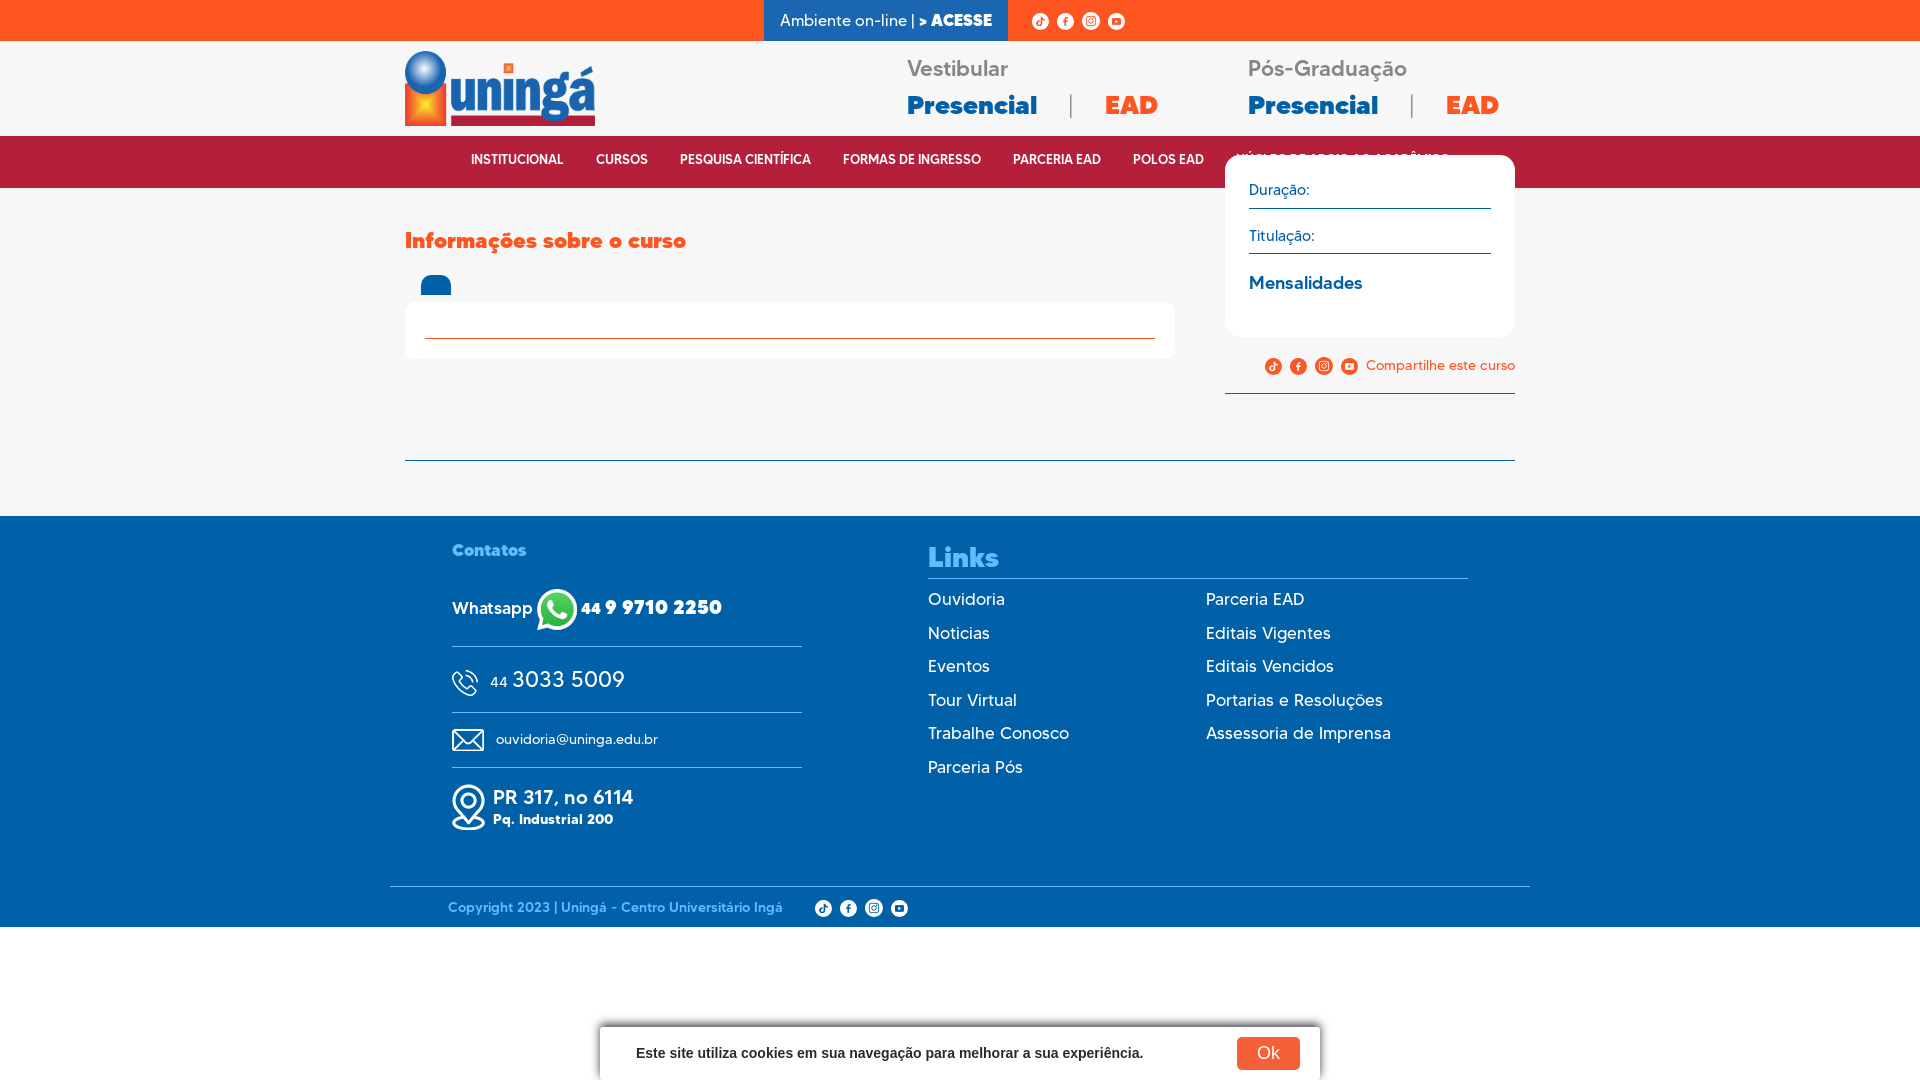  I want to click on PARCERIA EAD, so click(1056, 162).